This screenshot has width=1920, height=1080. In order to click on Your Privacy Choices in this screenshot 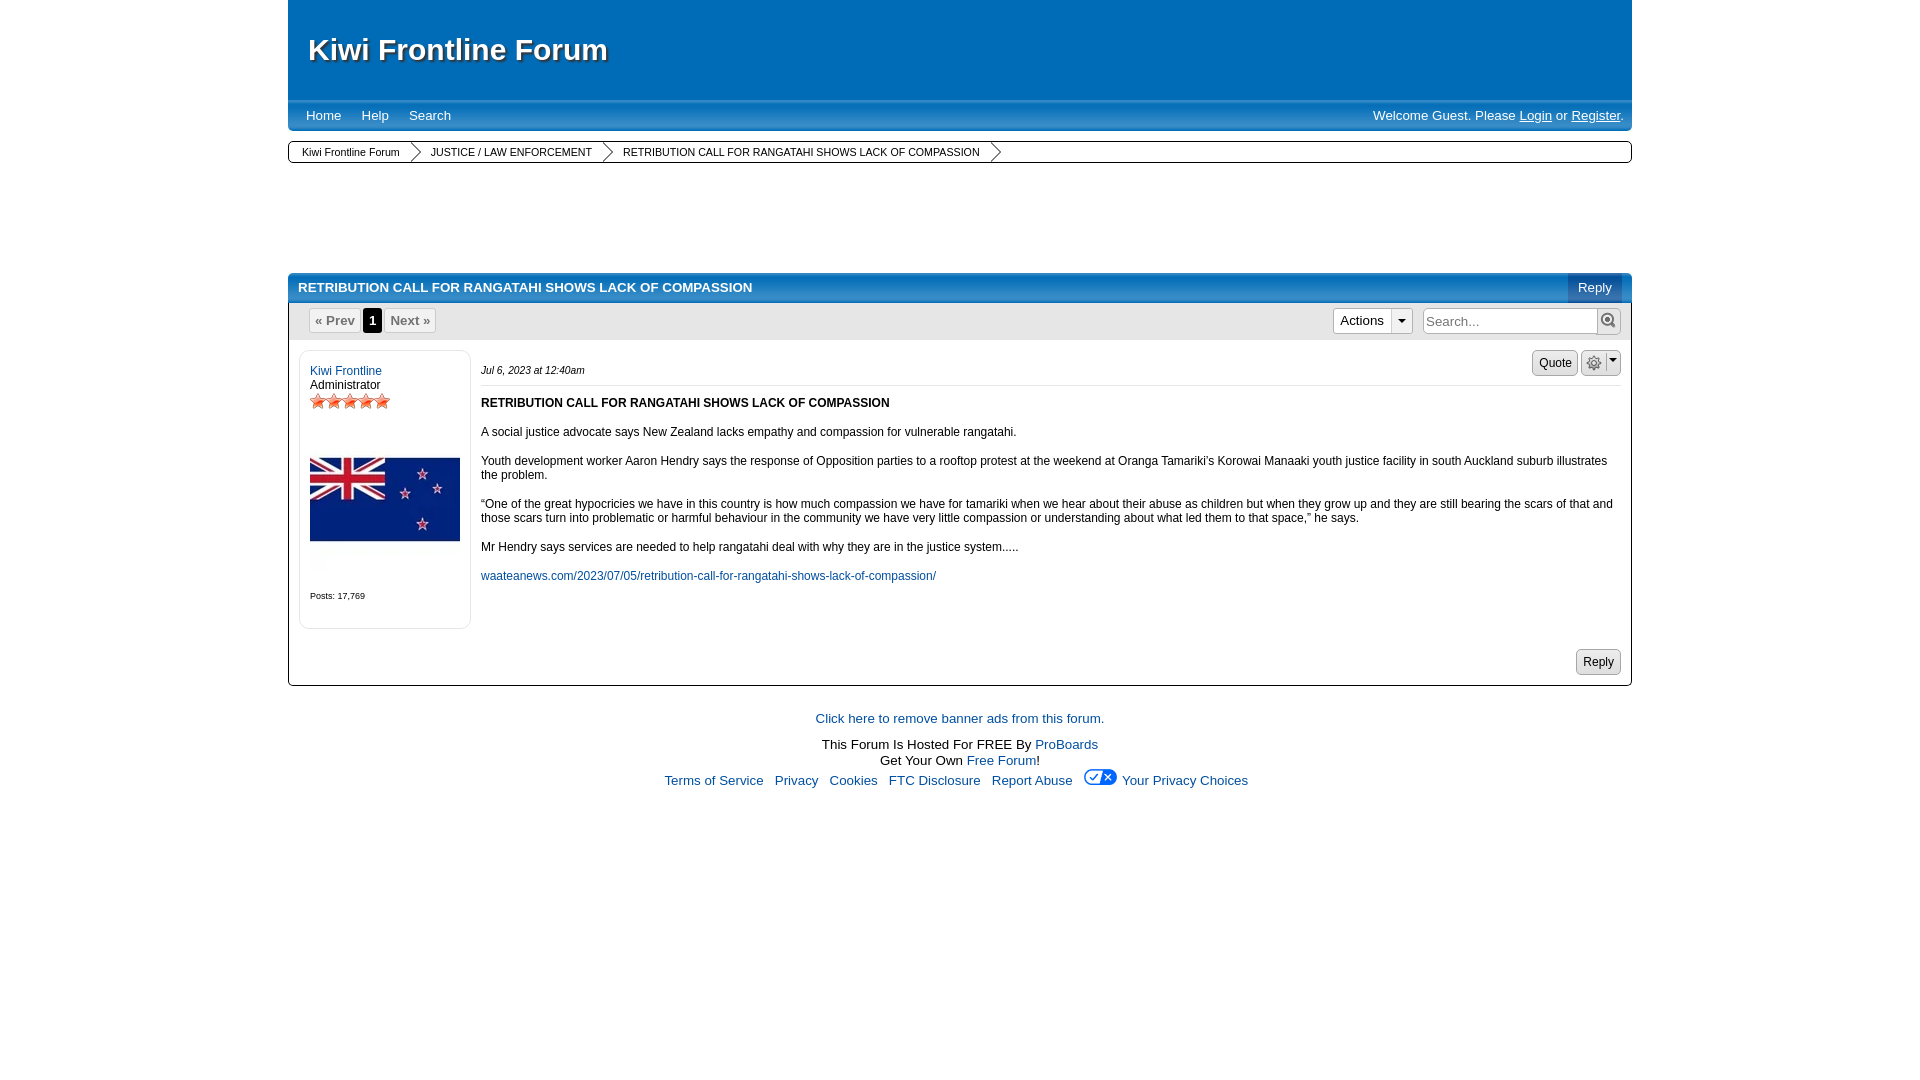, I will do `click(1170, 780)`.